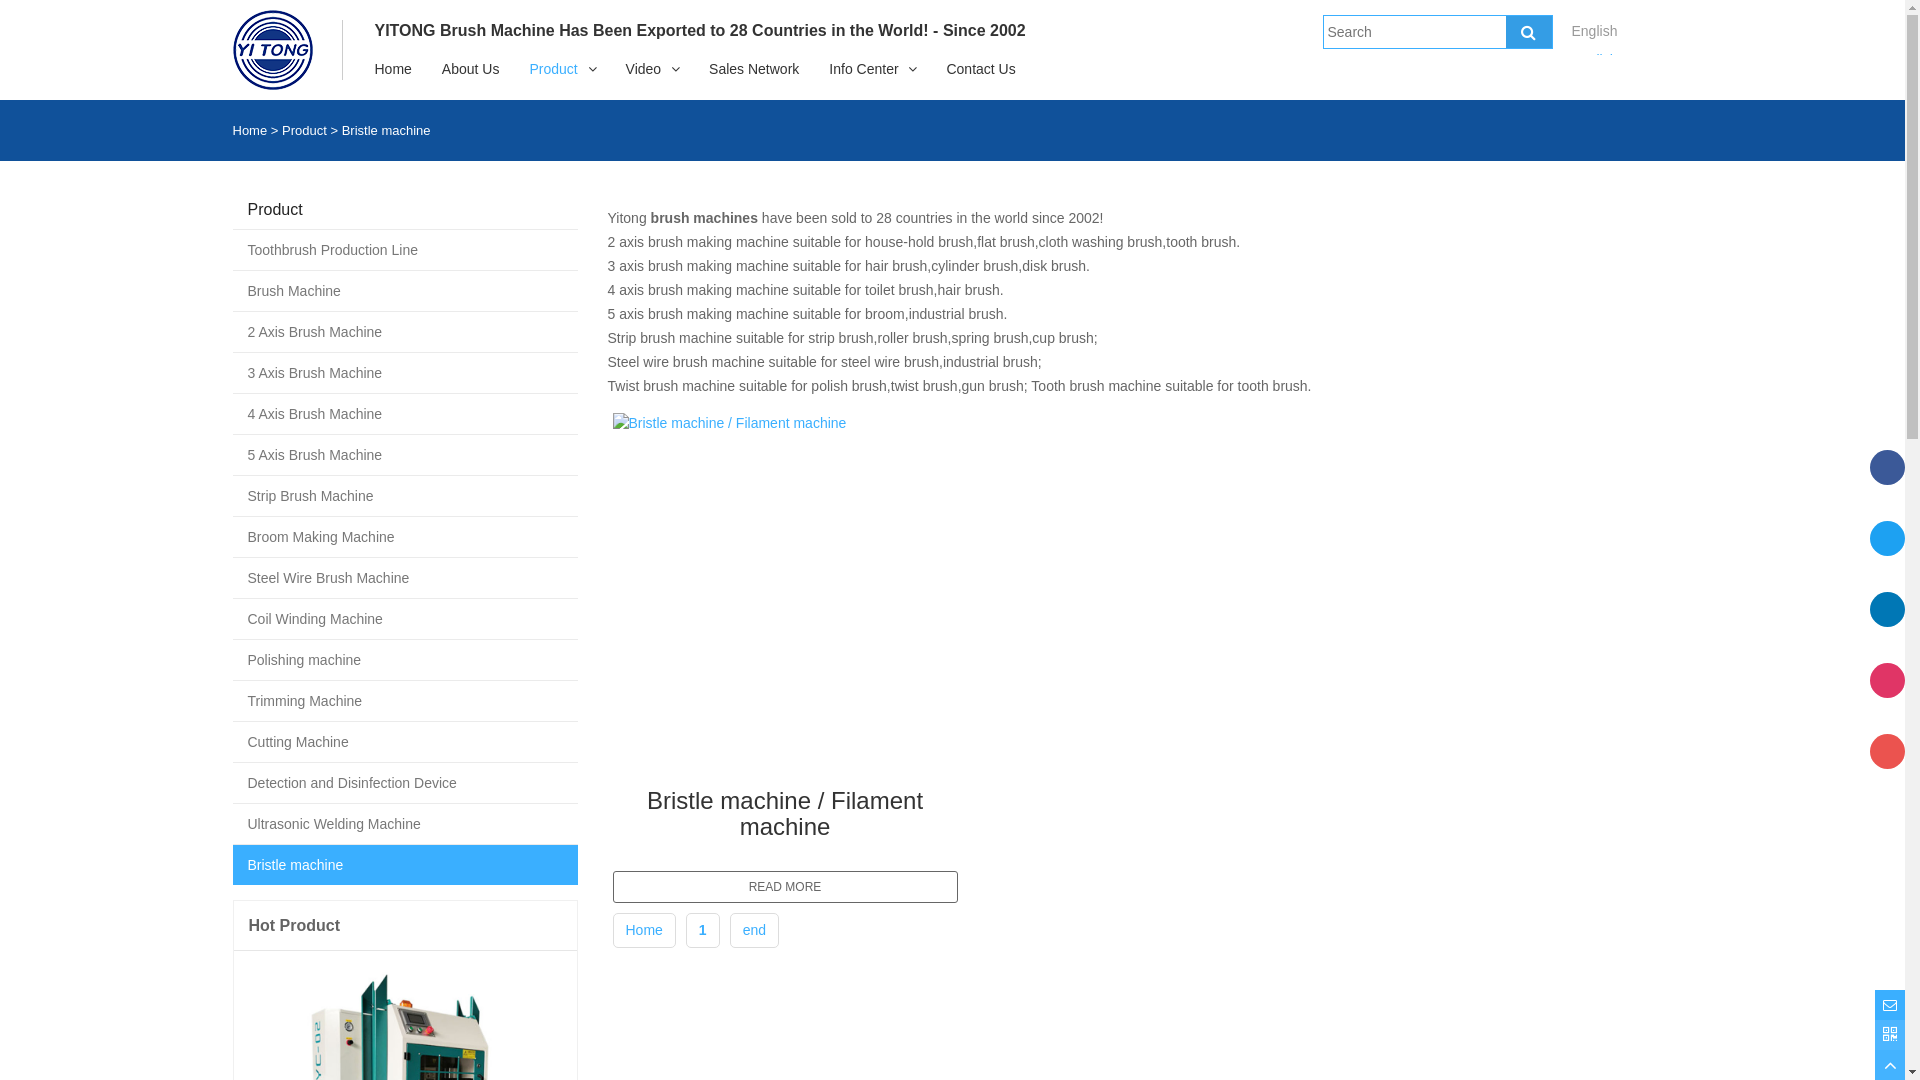 The width and height of the screenshot is (1920, 1080). Describe the element at coordinates (404, 578) in the screenshot. I see `Steel Wire Brush Machine` at that location.